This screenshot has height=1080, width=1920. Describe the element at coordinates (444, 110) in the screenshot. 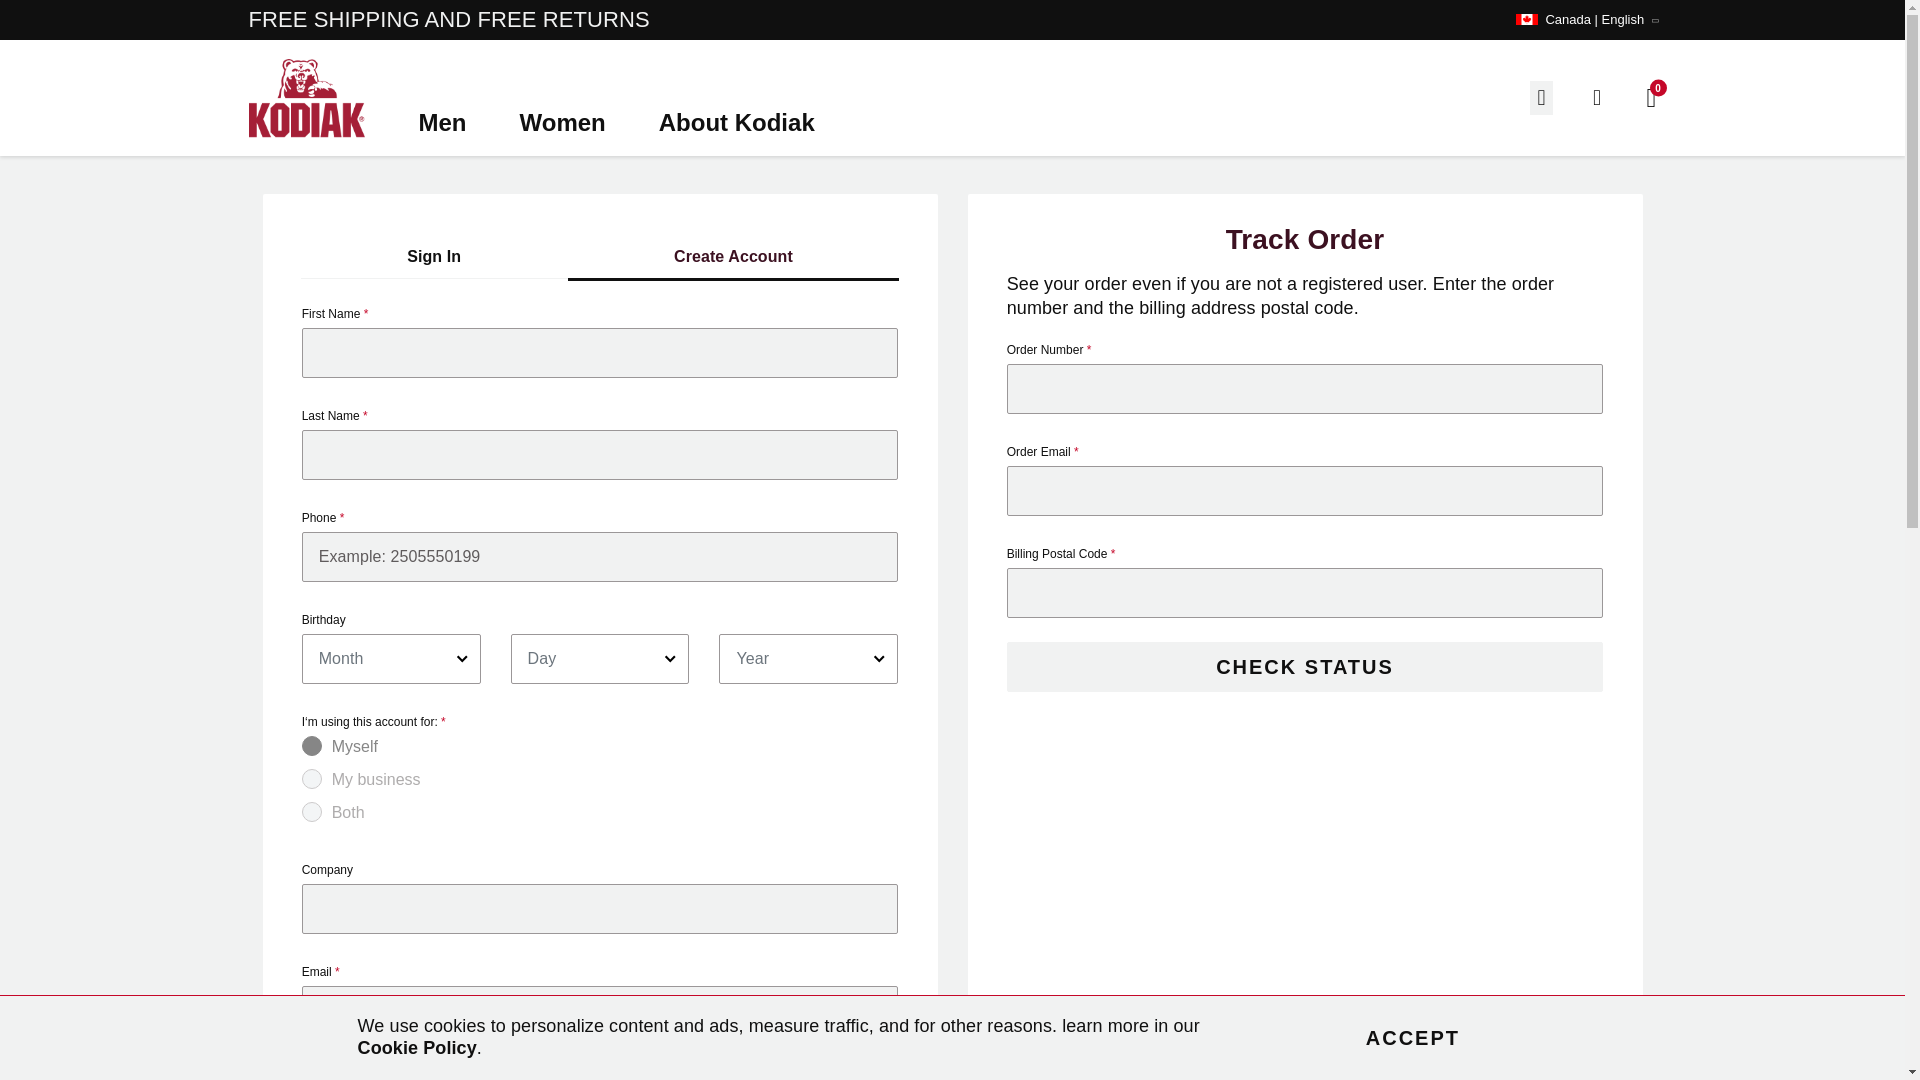

I see `Men` at that location.